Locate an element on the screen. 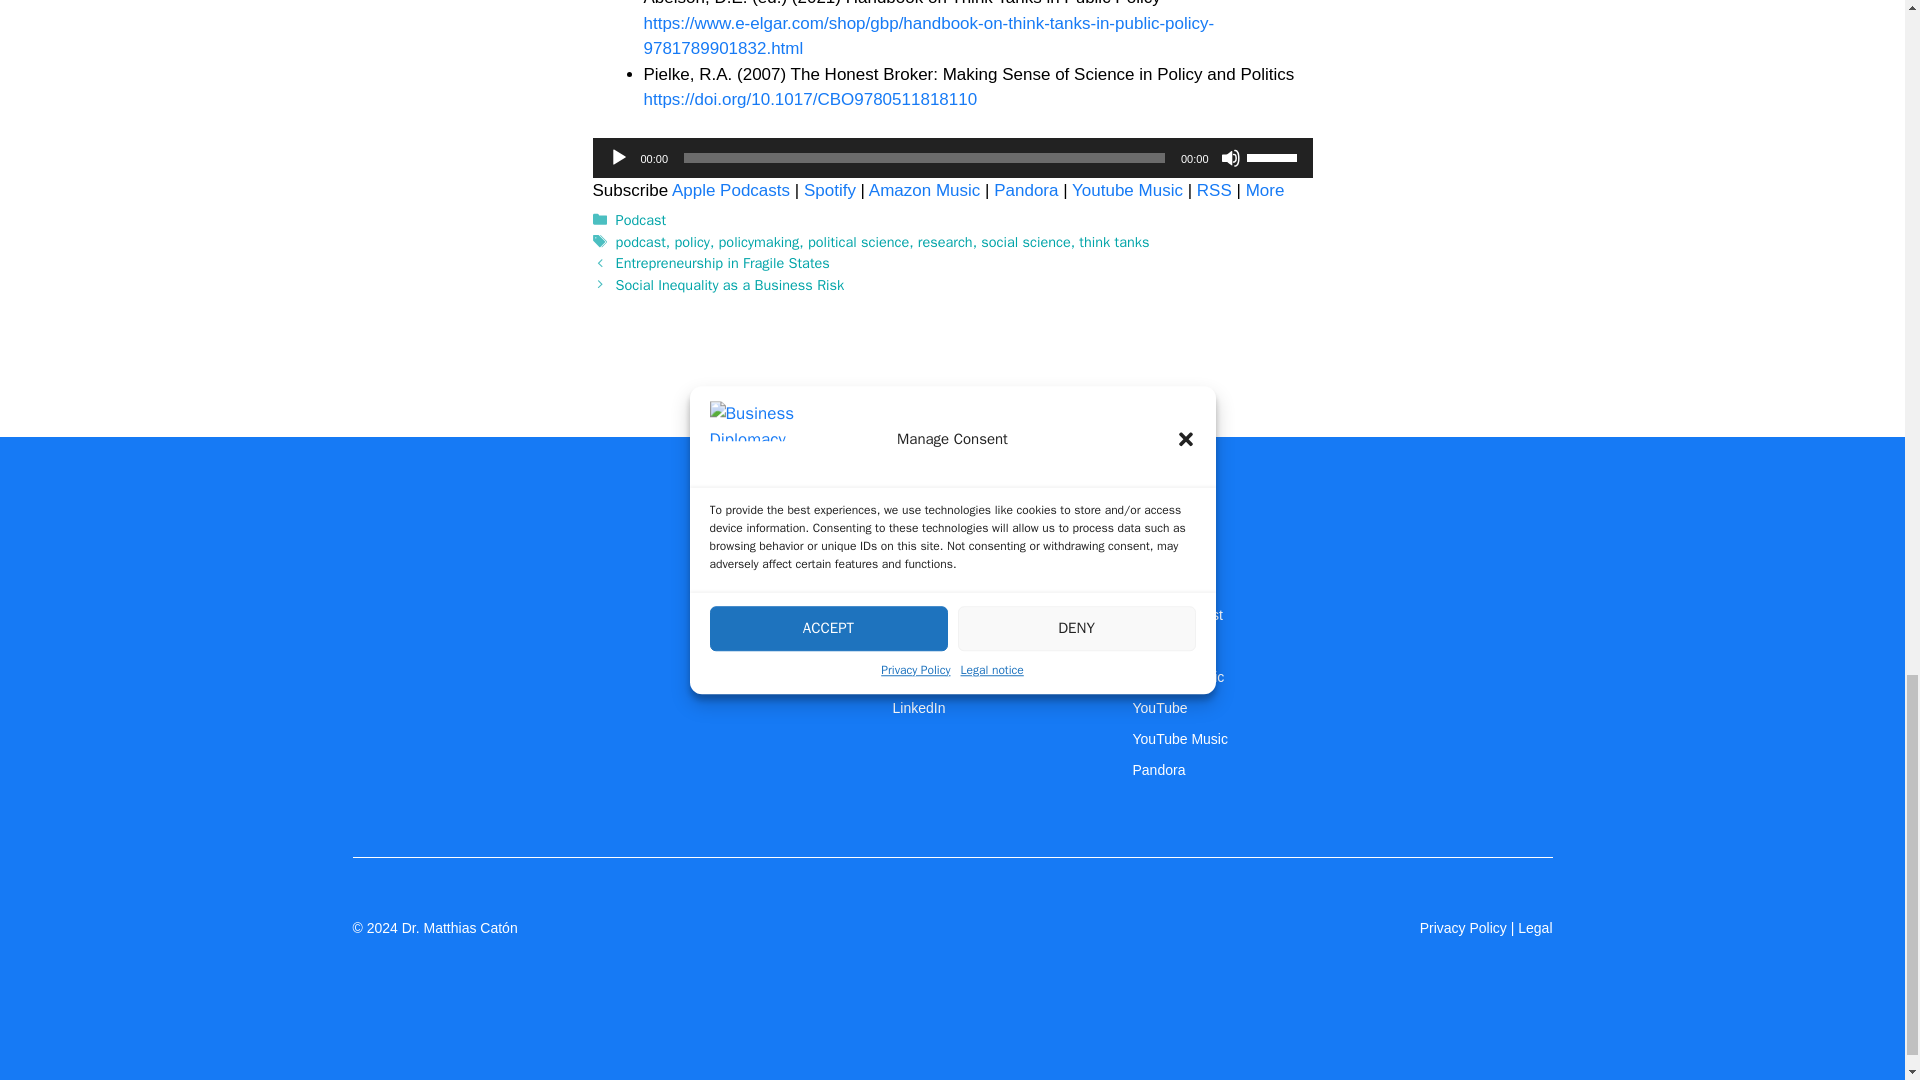  Subscribe via RSS is located at coordinates (1214, 190).